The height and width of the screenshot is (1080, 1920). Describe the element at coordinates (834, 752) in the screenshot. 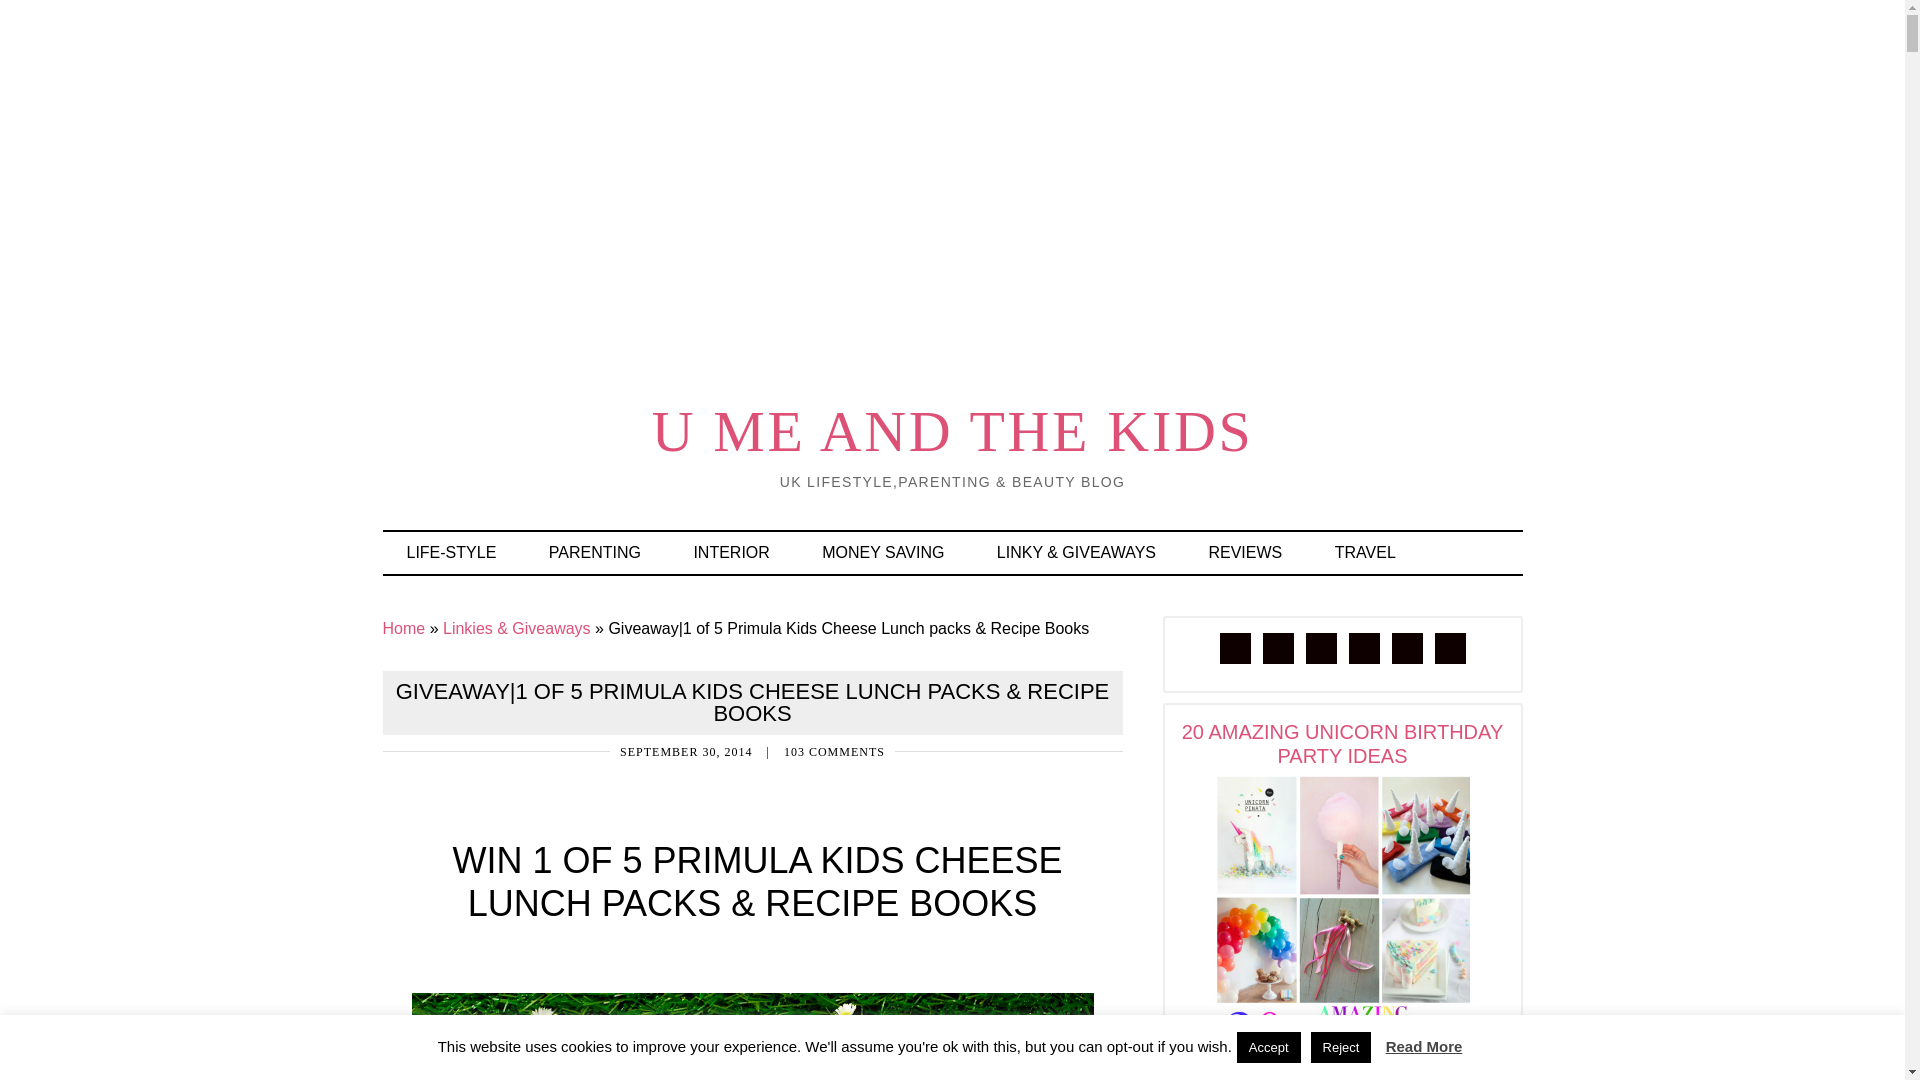

I see `103 COMMENTS` at that location.